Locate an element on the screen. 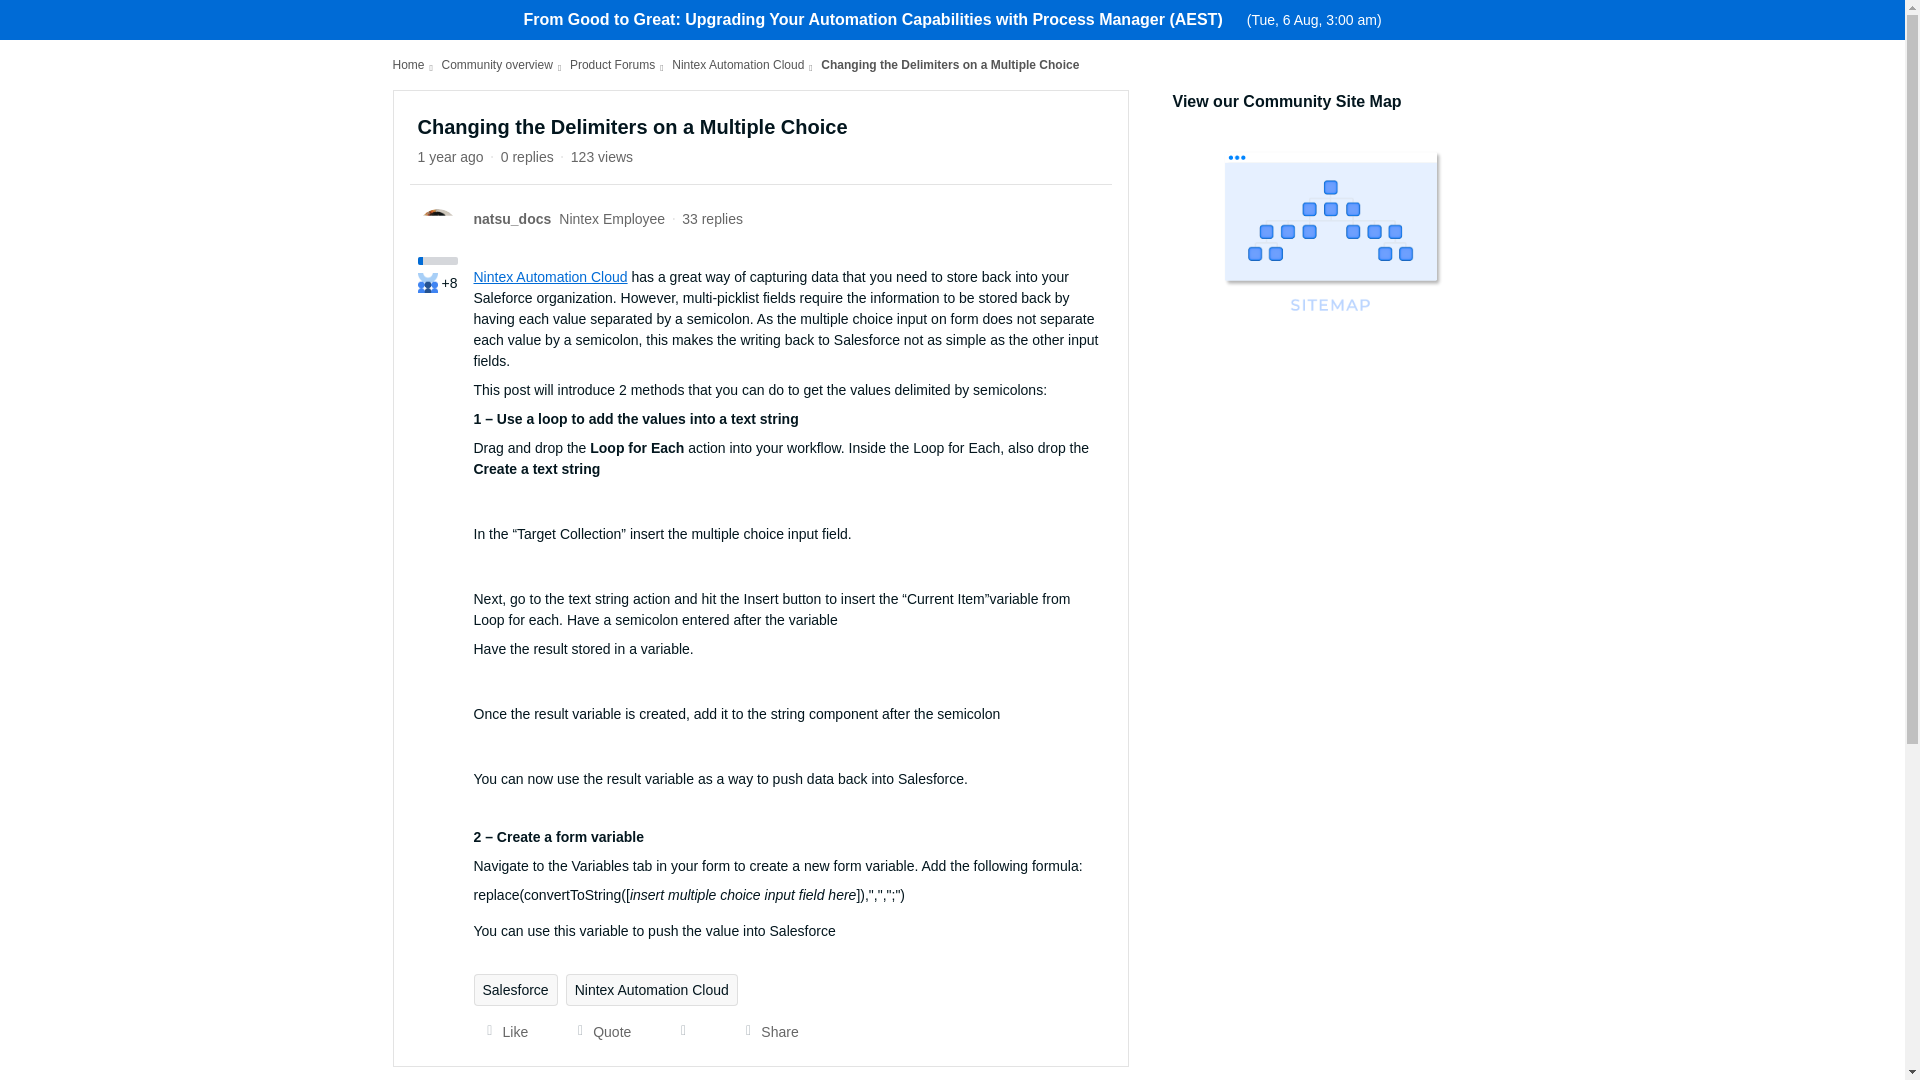 This screenshot has height=1080, width=1920. Nintex Automation Cloud is located at coordinates (550, 276).